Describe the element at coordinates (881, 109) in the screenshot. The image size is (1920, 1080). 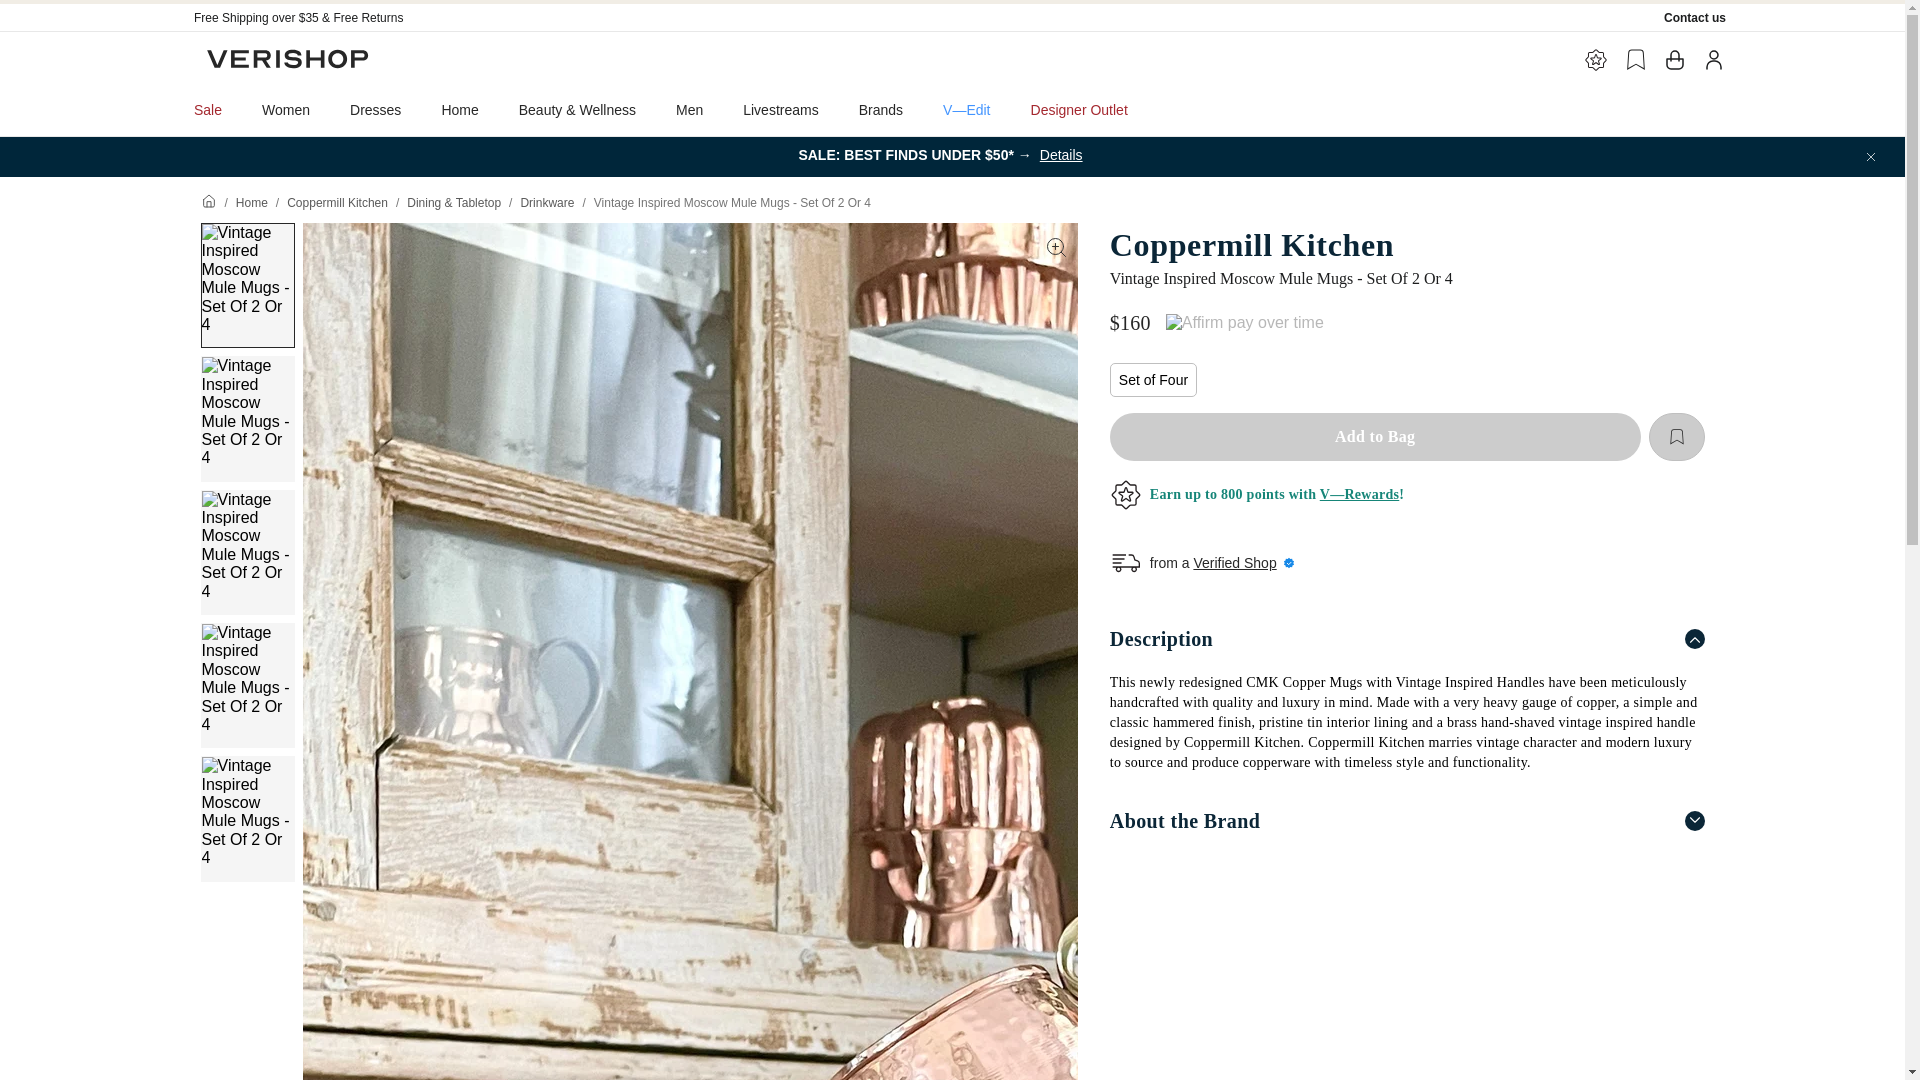
I see `Brands` at that location.